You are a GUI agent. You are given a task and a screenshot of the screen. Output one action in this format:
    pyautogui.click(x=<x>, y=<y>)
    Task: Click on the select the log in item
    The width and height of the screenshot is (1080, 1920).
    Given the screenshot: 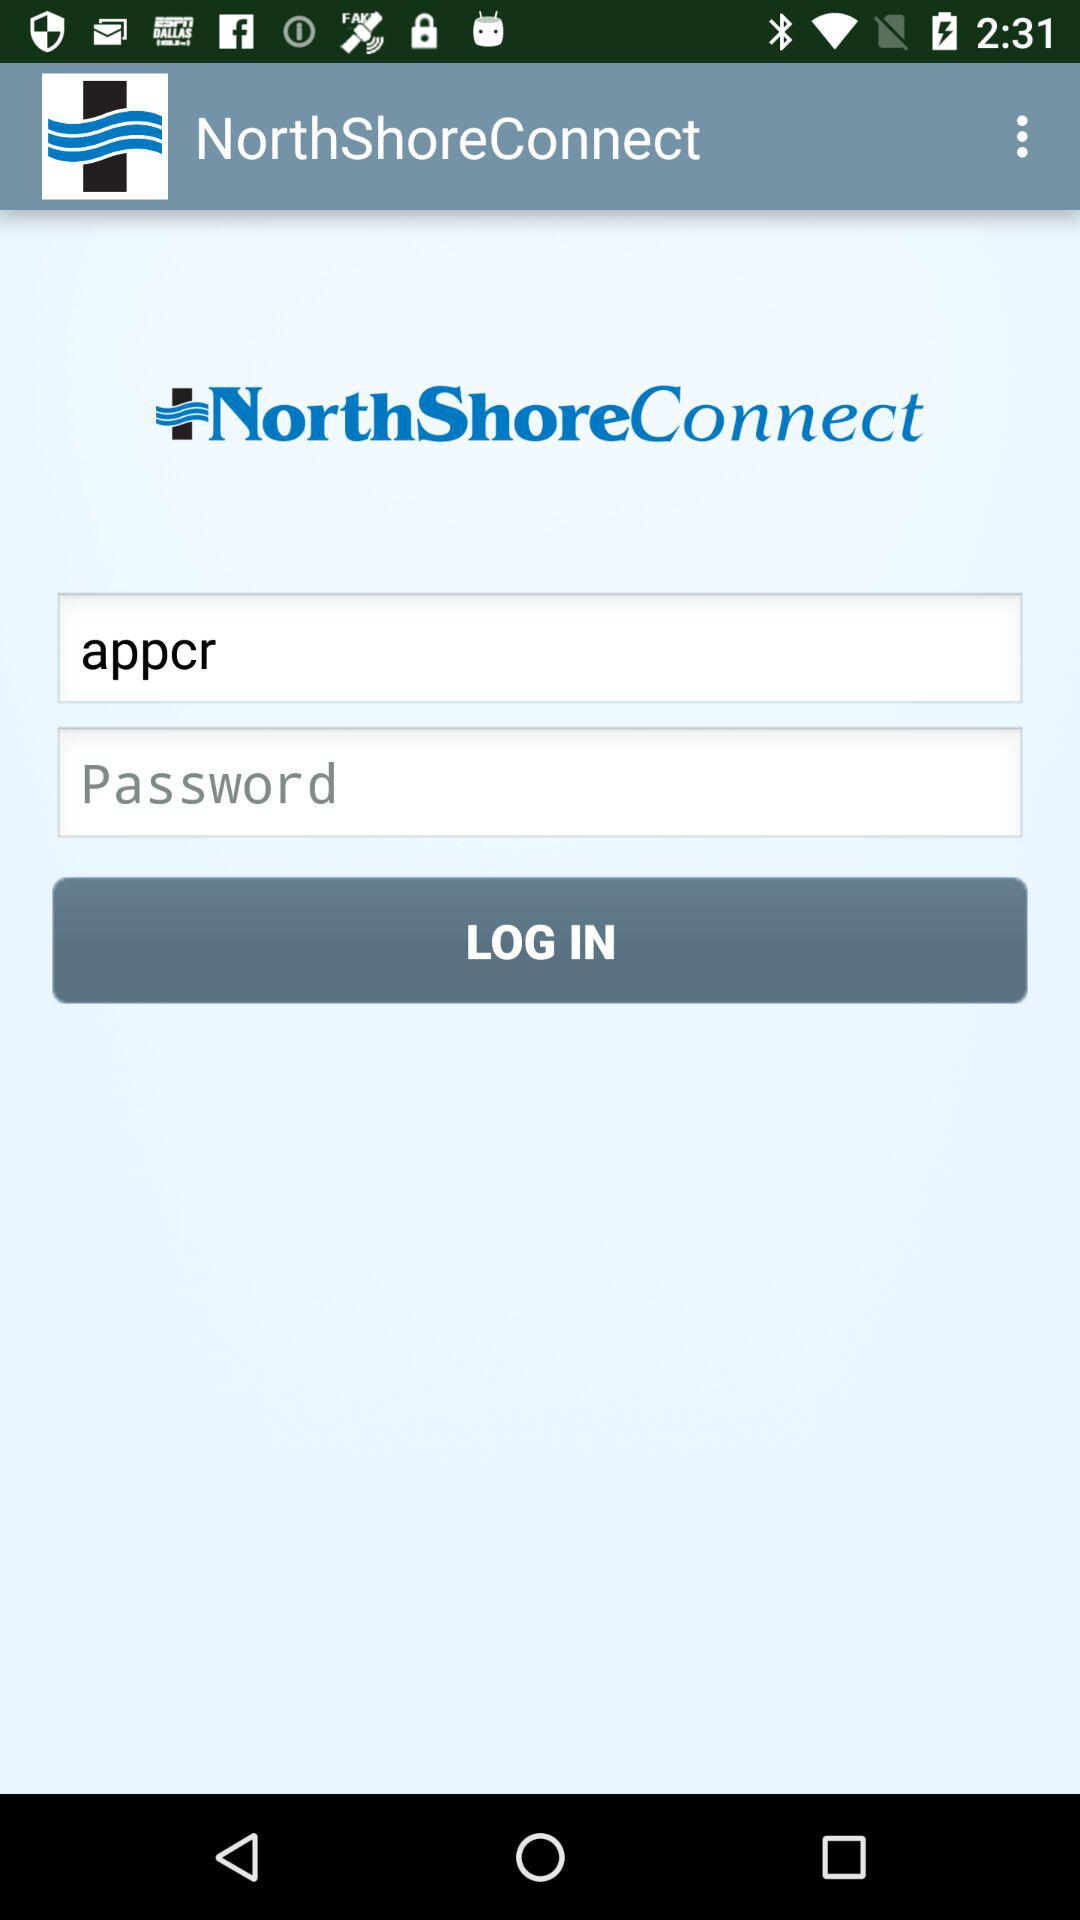 What is the action you would take?
    pyautogui.click(x=540, y=940)
    